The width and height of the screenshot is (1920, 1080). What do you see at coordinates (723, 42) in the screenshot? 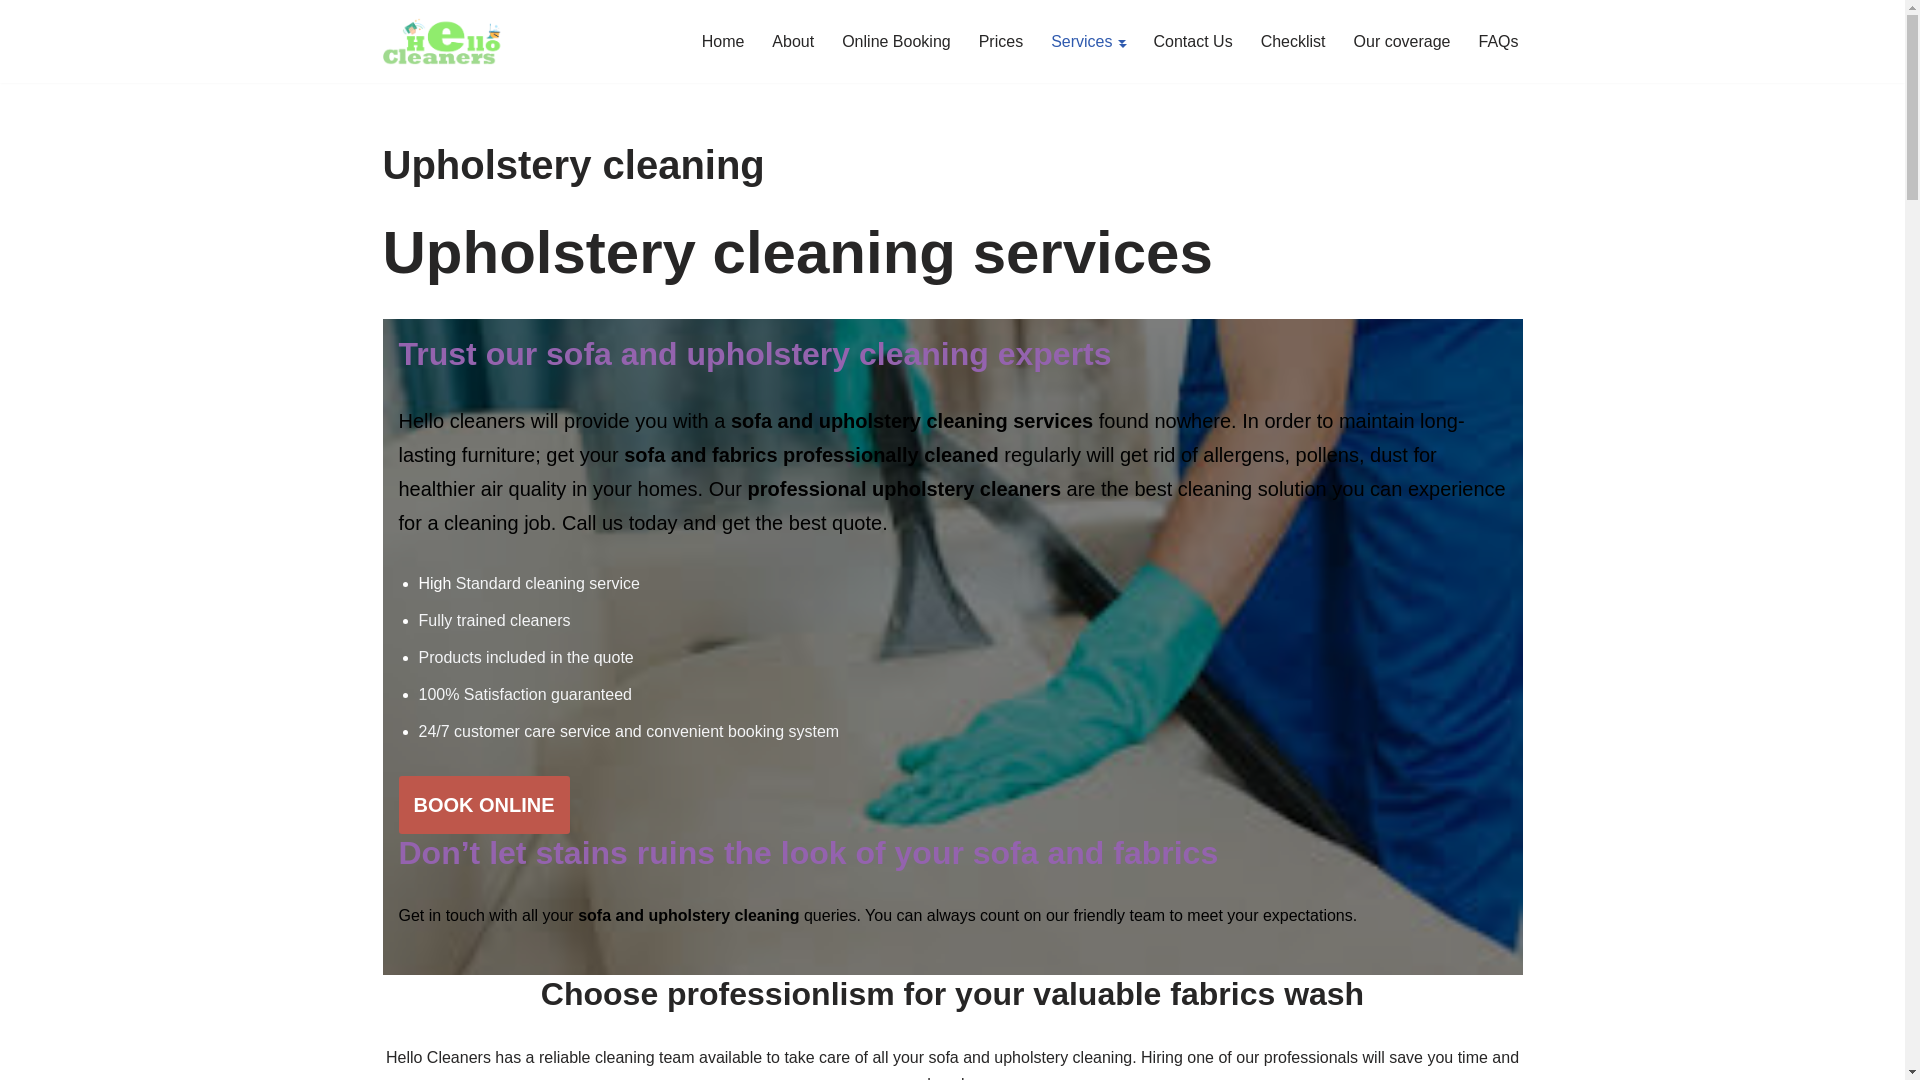
I see `Home` at bounding box center [723, 42].